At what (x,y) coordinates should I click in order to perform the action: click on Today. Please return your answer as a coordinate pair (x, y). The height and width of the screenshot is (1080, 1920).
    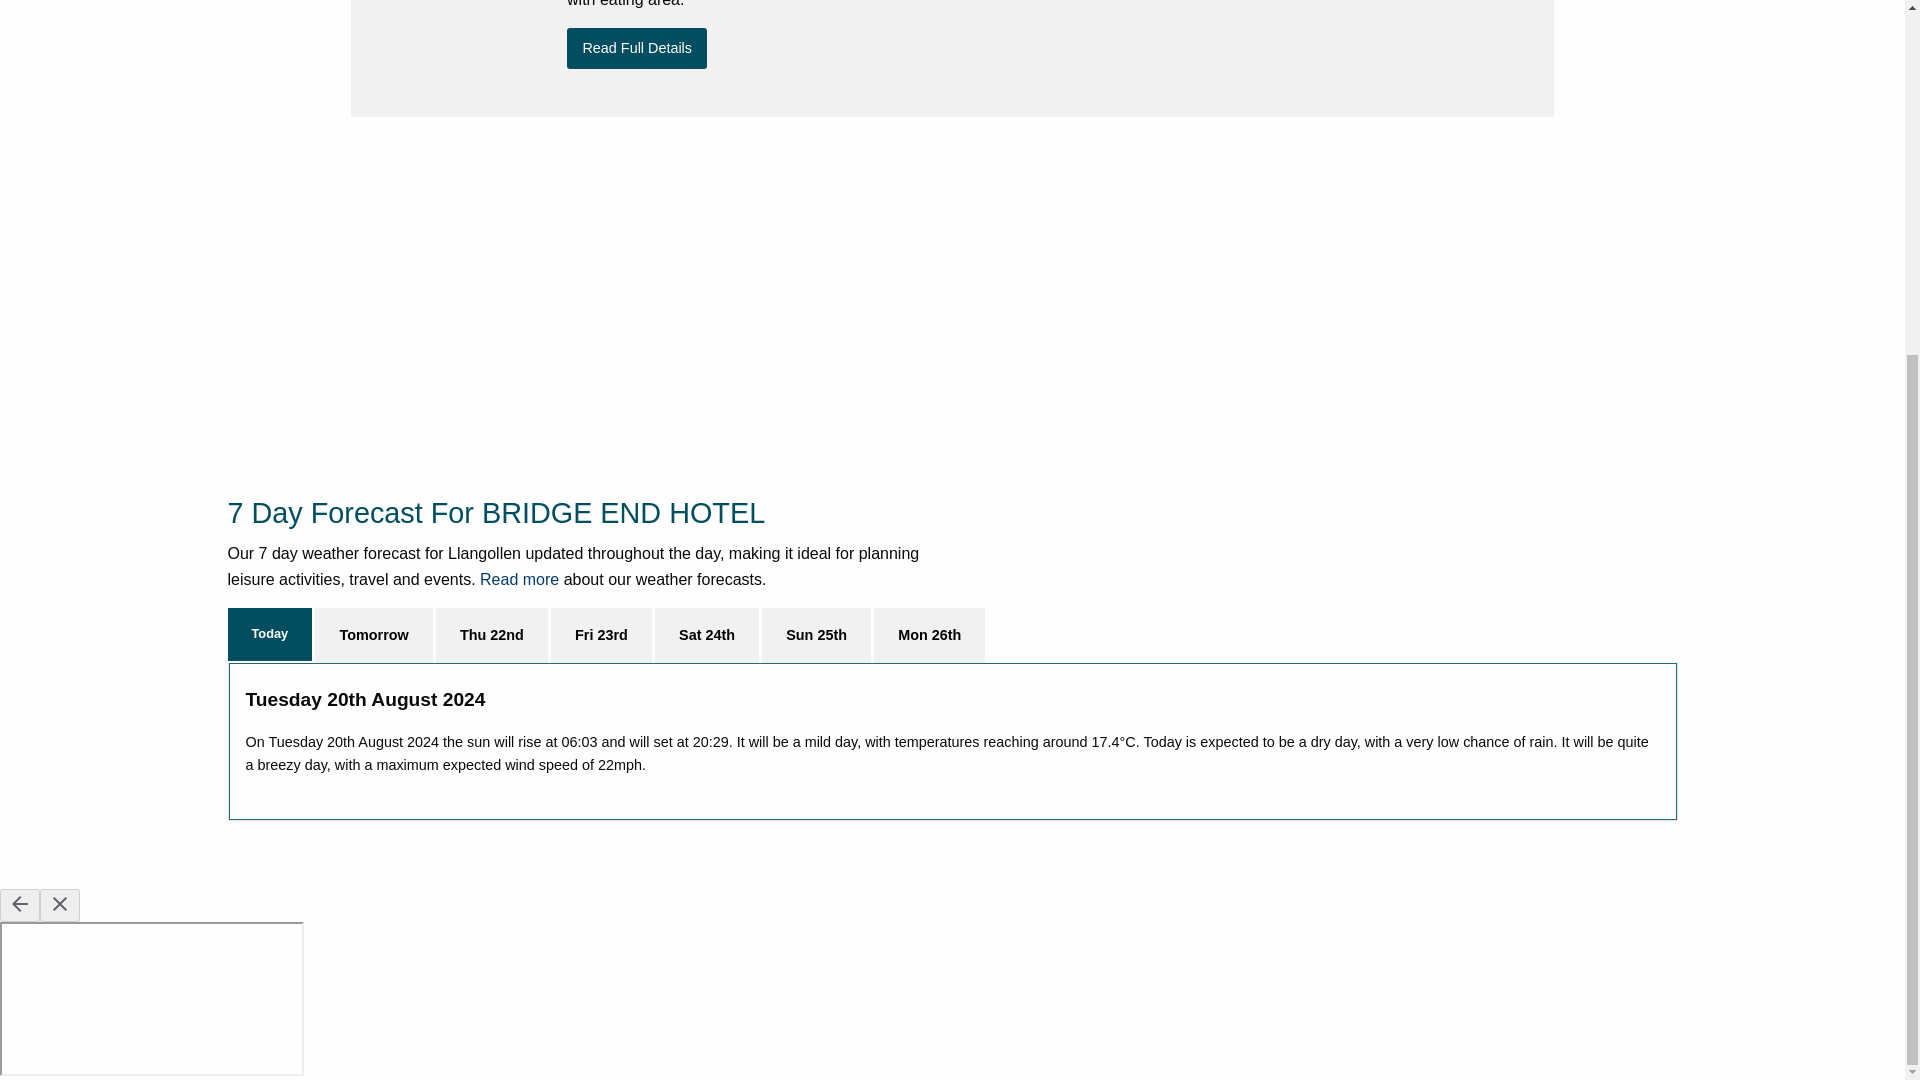
    Looking at the image, I should click on (270, 634).